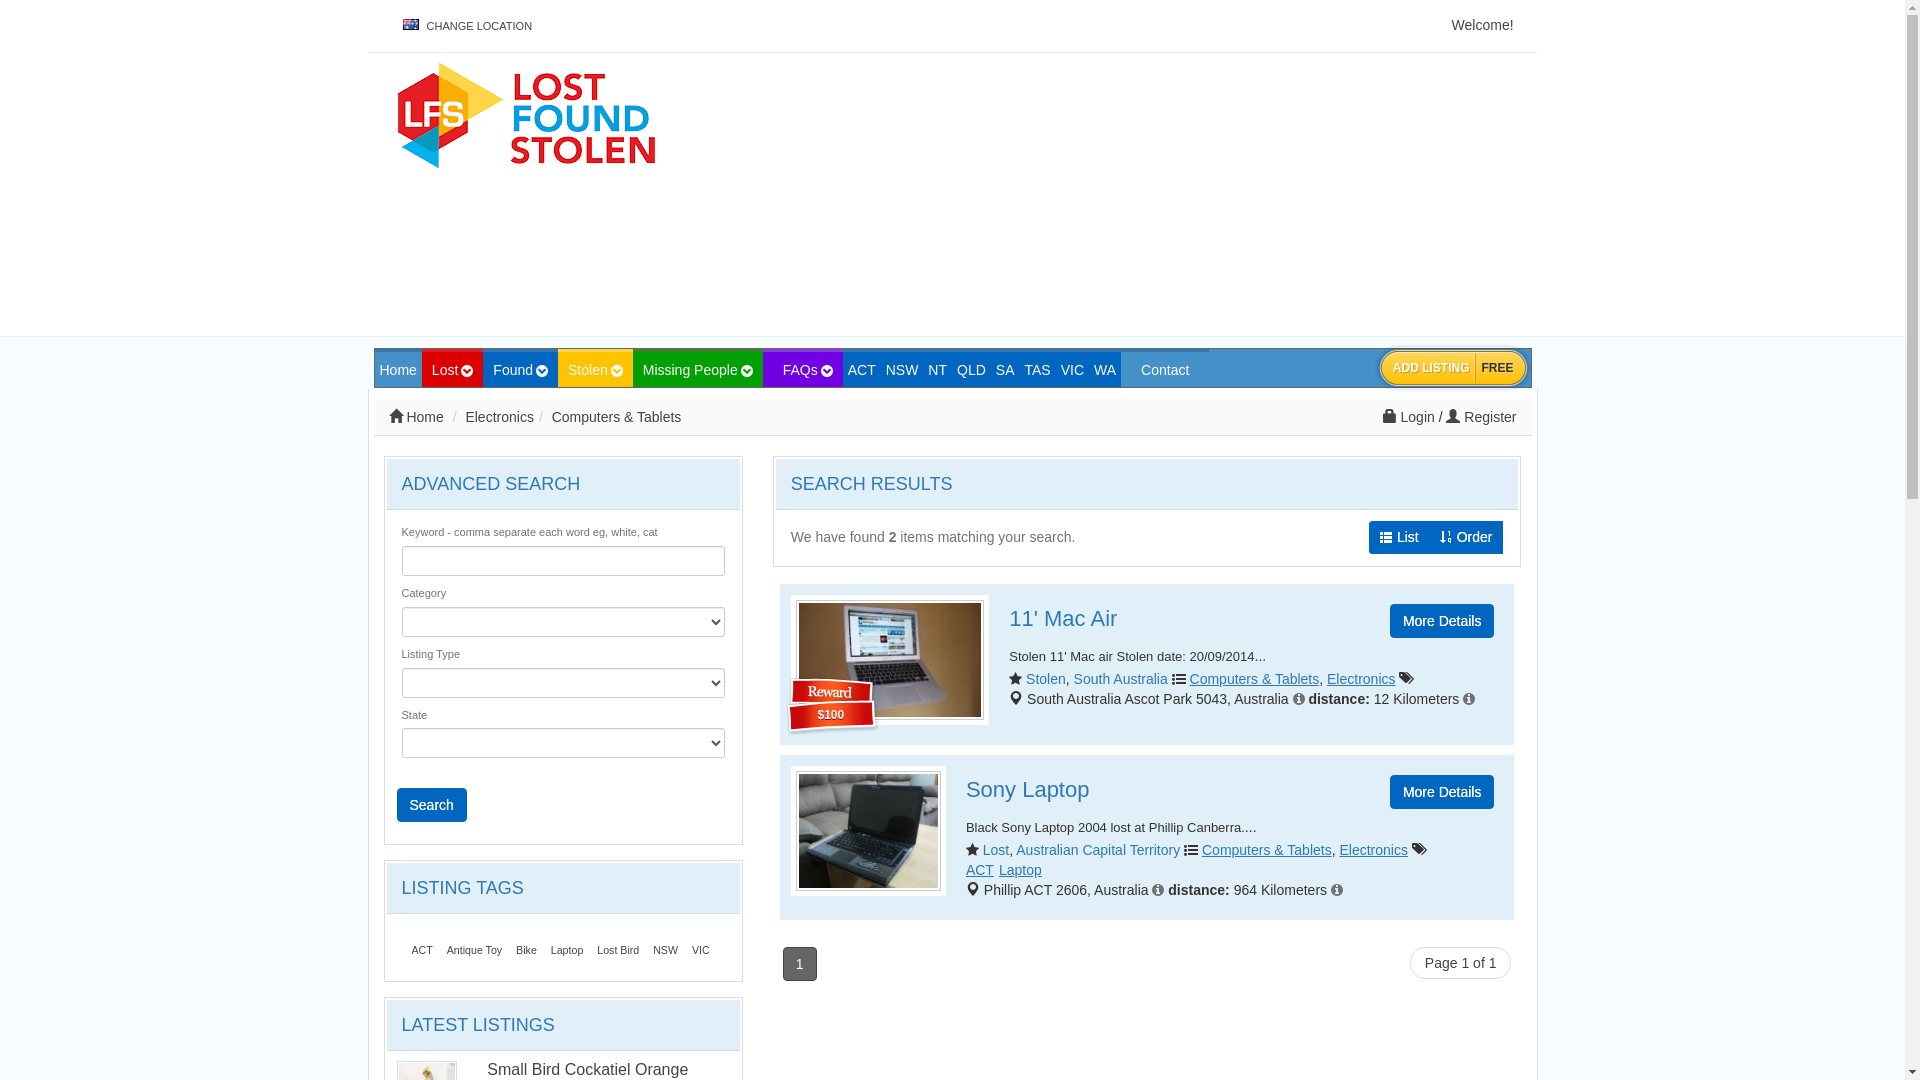  Describe the element at coordinates (1063, 618) in the screenshot. I see `11' Mac Air` at that location.